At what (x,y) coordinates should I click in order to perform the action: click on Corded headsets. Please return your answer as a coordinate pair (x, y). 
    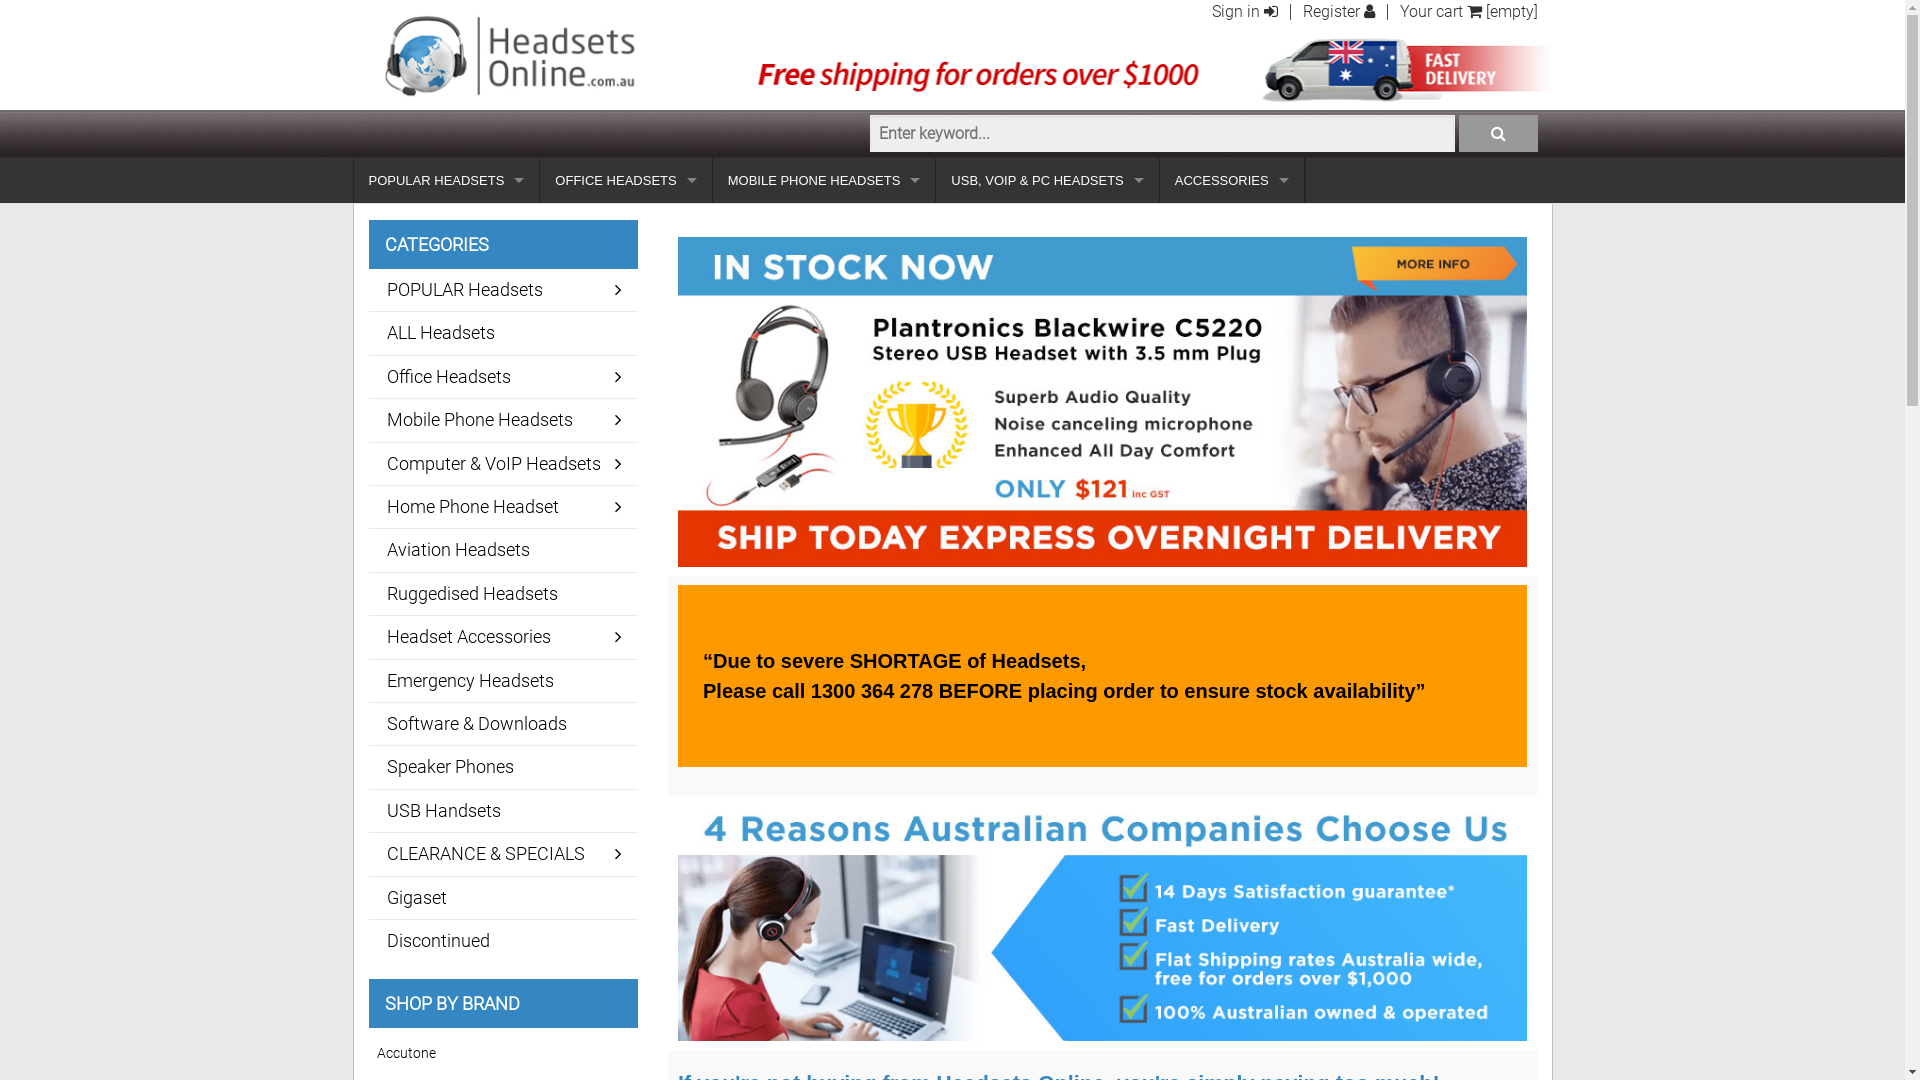
    Looking at the image, I should click on (626, 360).